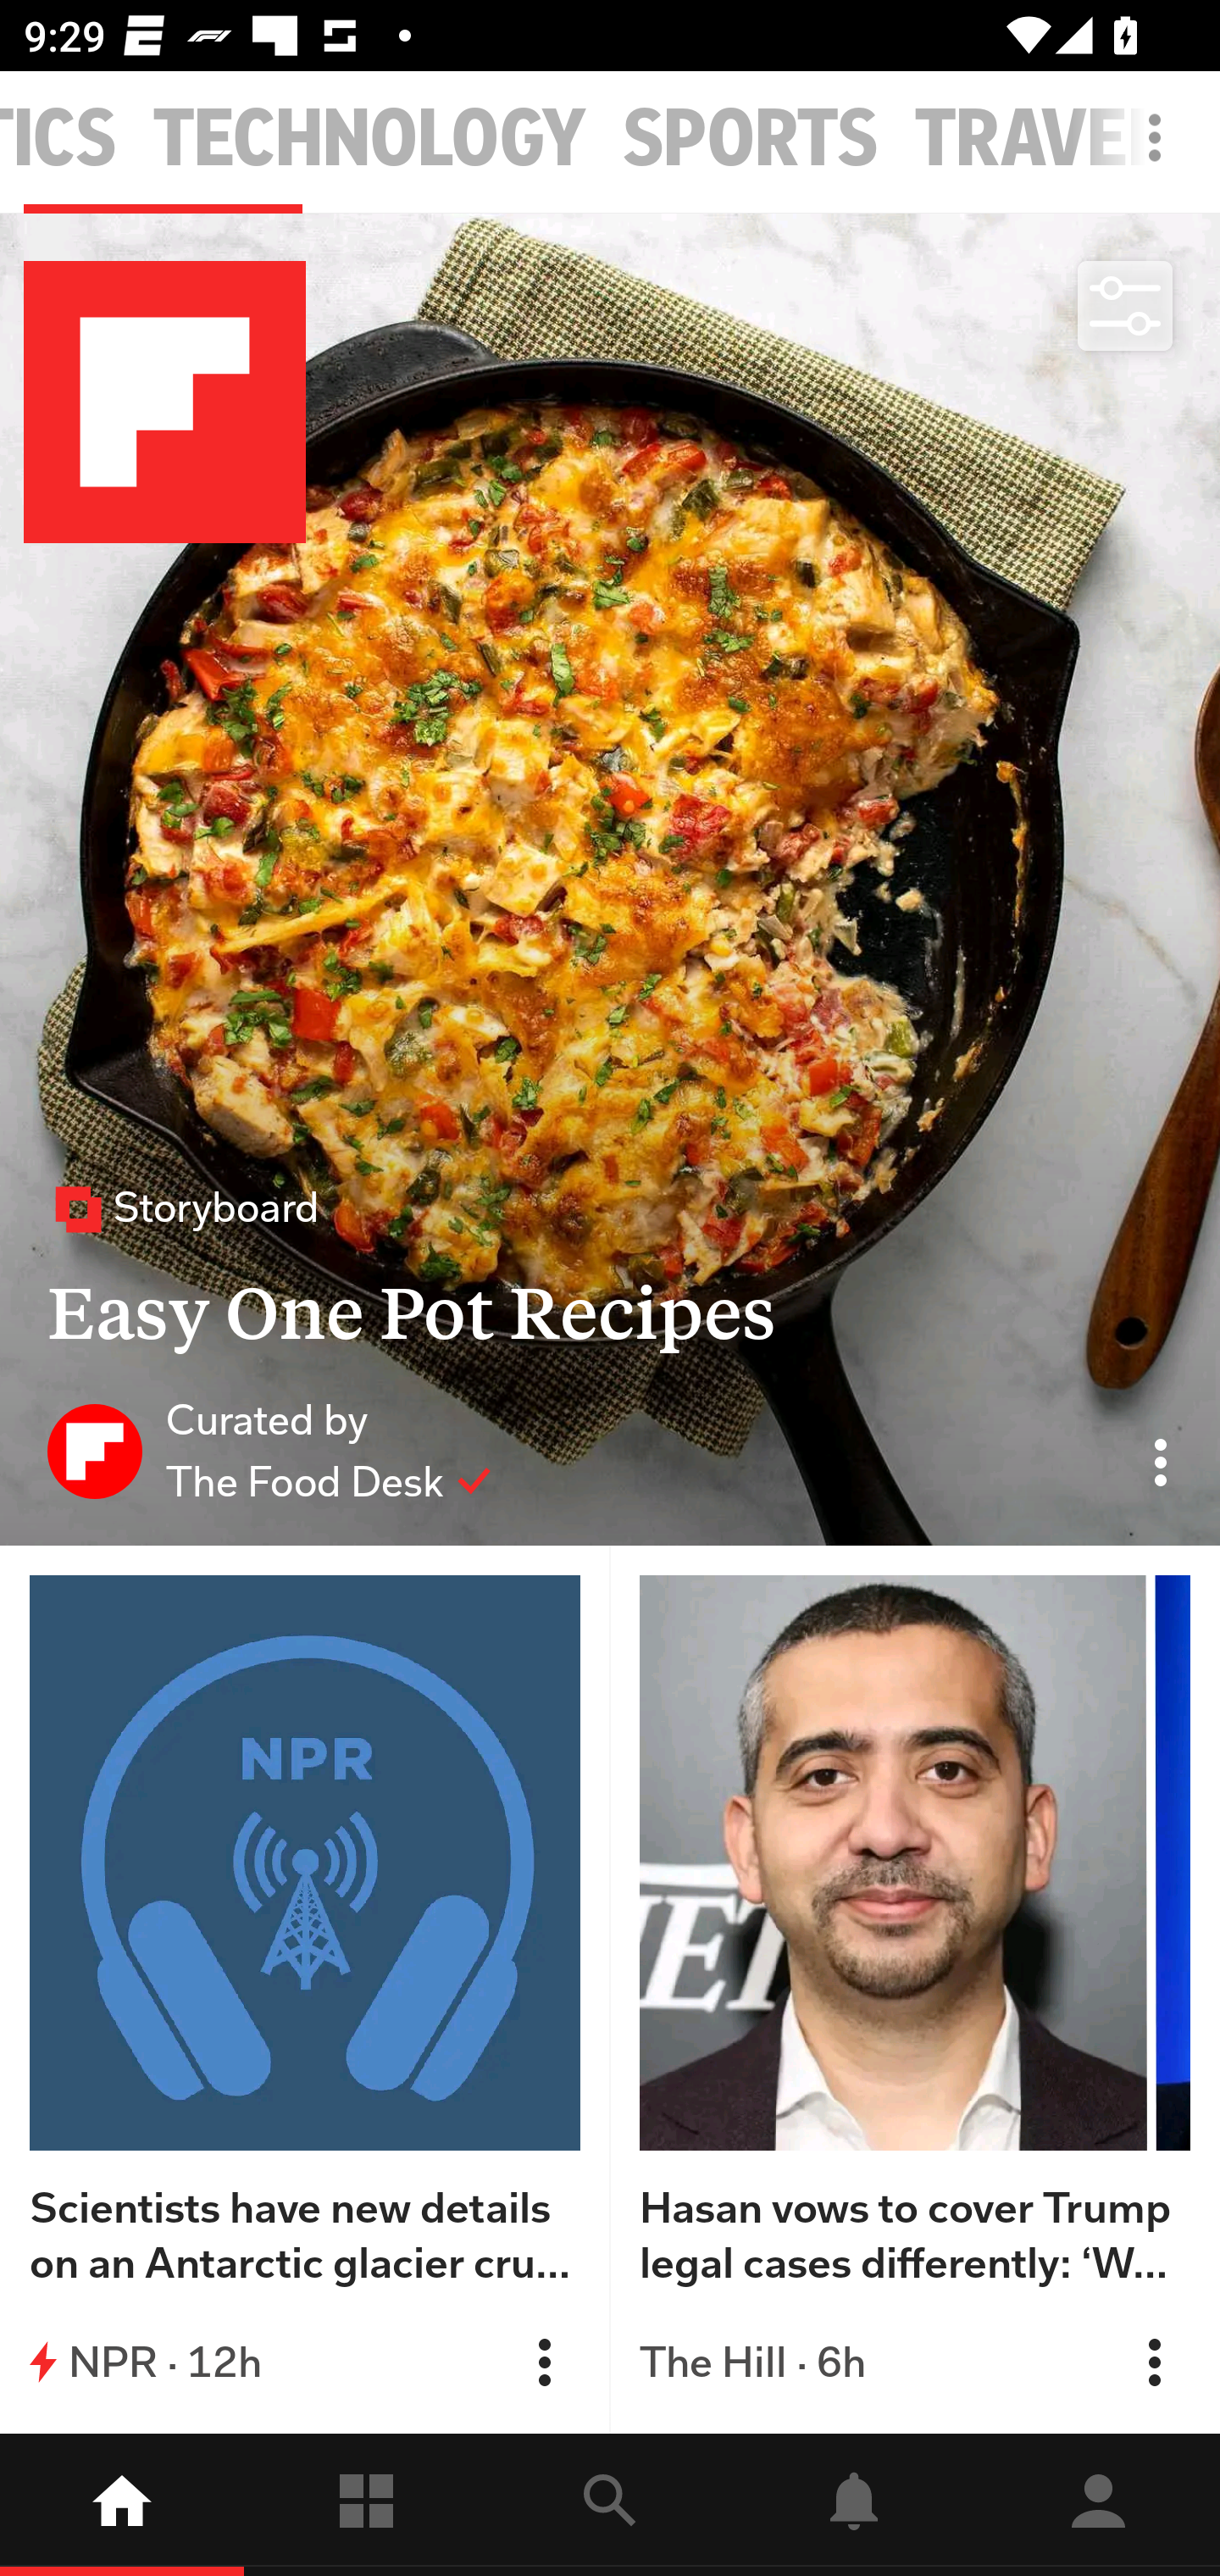  Describe the element at coordinates (1098, 2505) in the screenshot. I see `Profile` at that location.